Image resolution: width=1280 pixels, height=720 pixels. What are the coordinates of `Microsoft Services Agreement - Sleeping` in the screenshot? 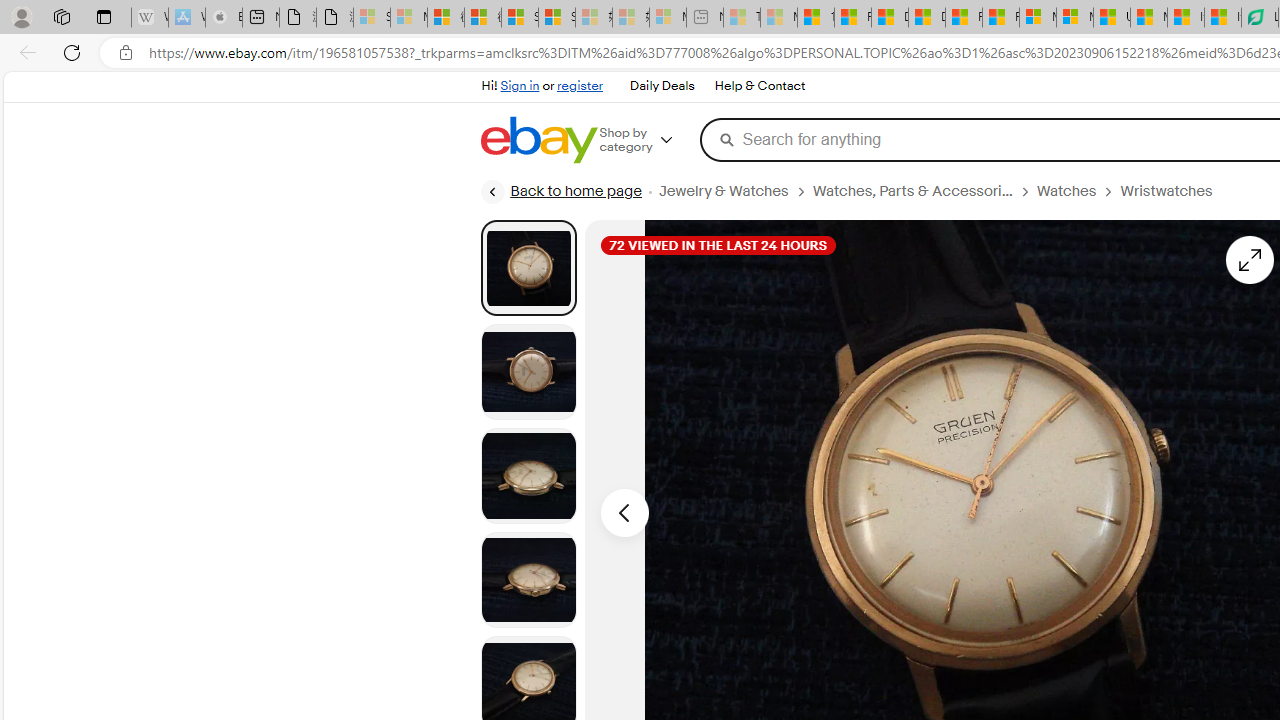 It's located at (408, 18).